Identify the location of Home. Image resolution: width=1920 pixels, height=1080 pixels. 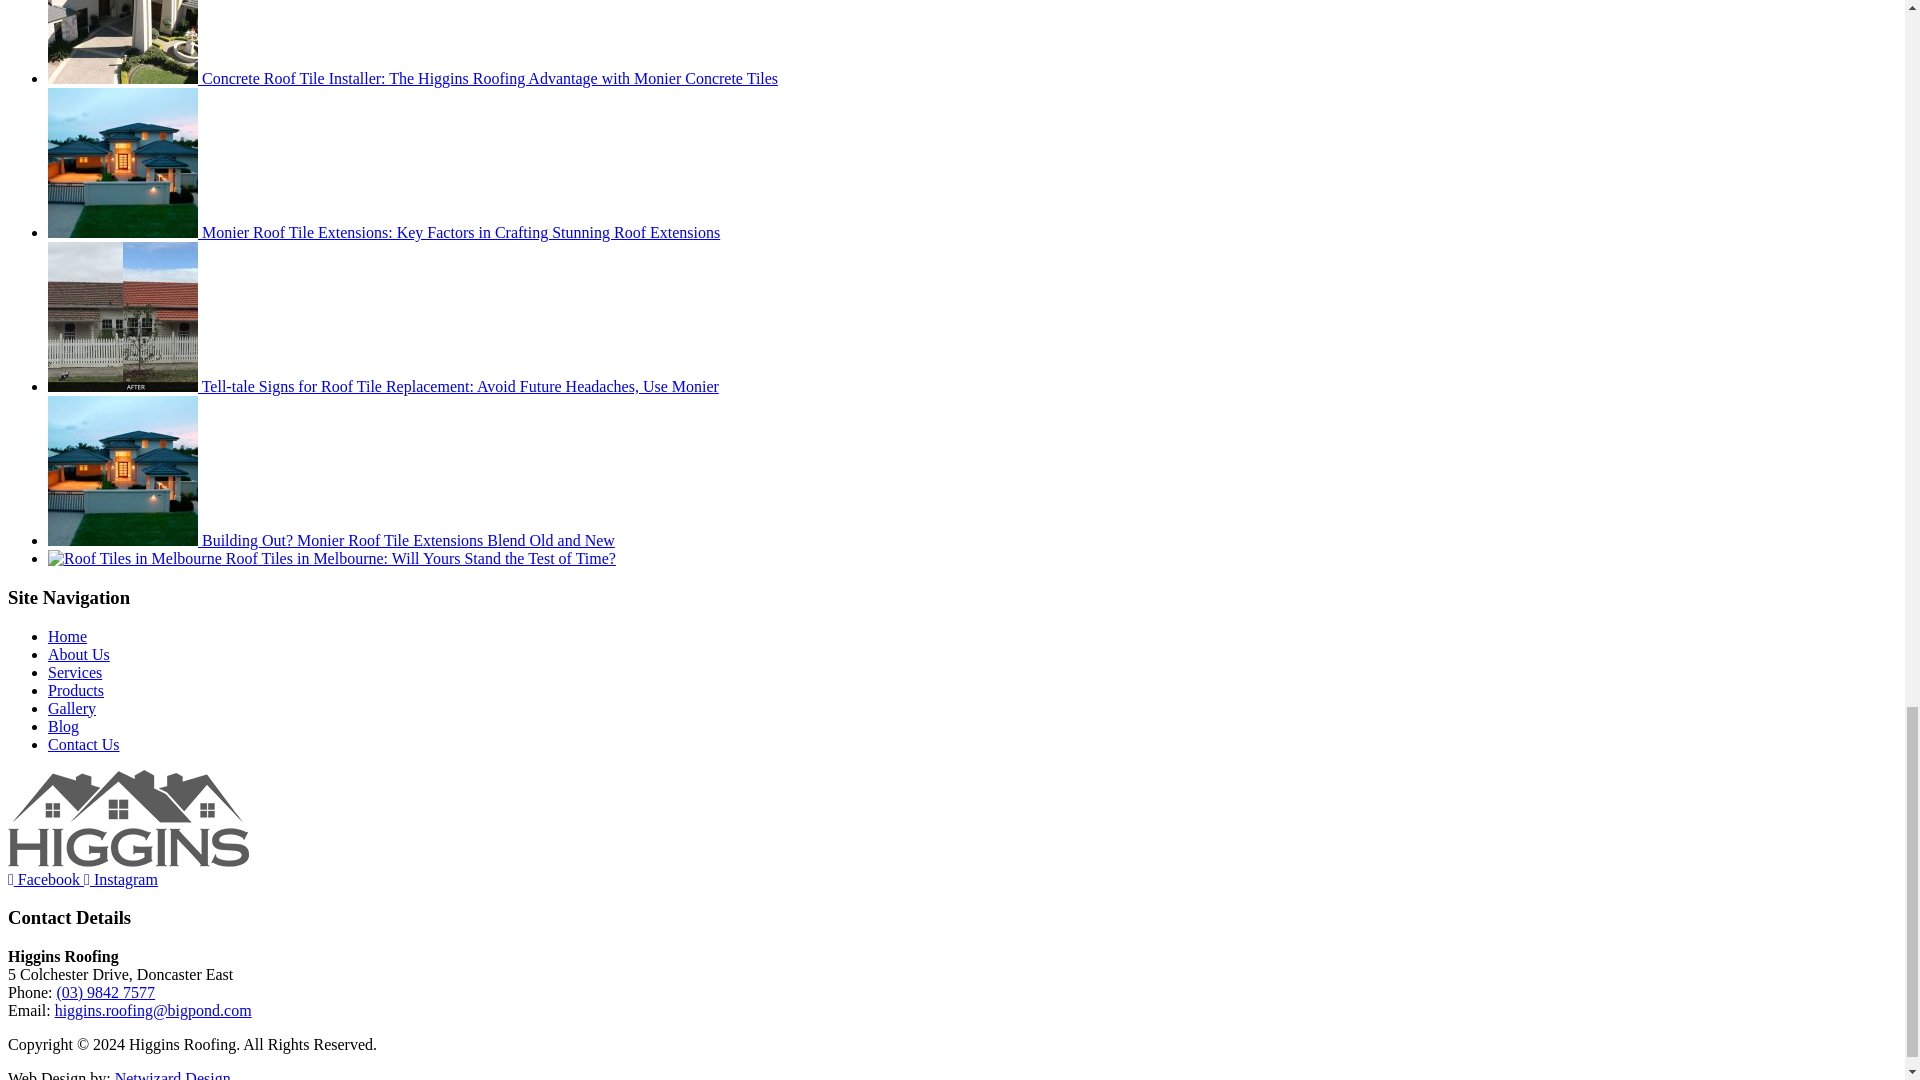
(67, 636).